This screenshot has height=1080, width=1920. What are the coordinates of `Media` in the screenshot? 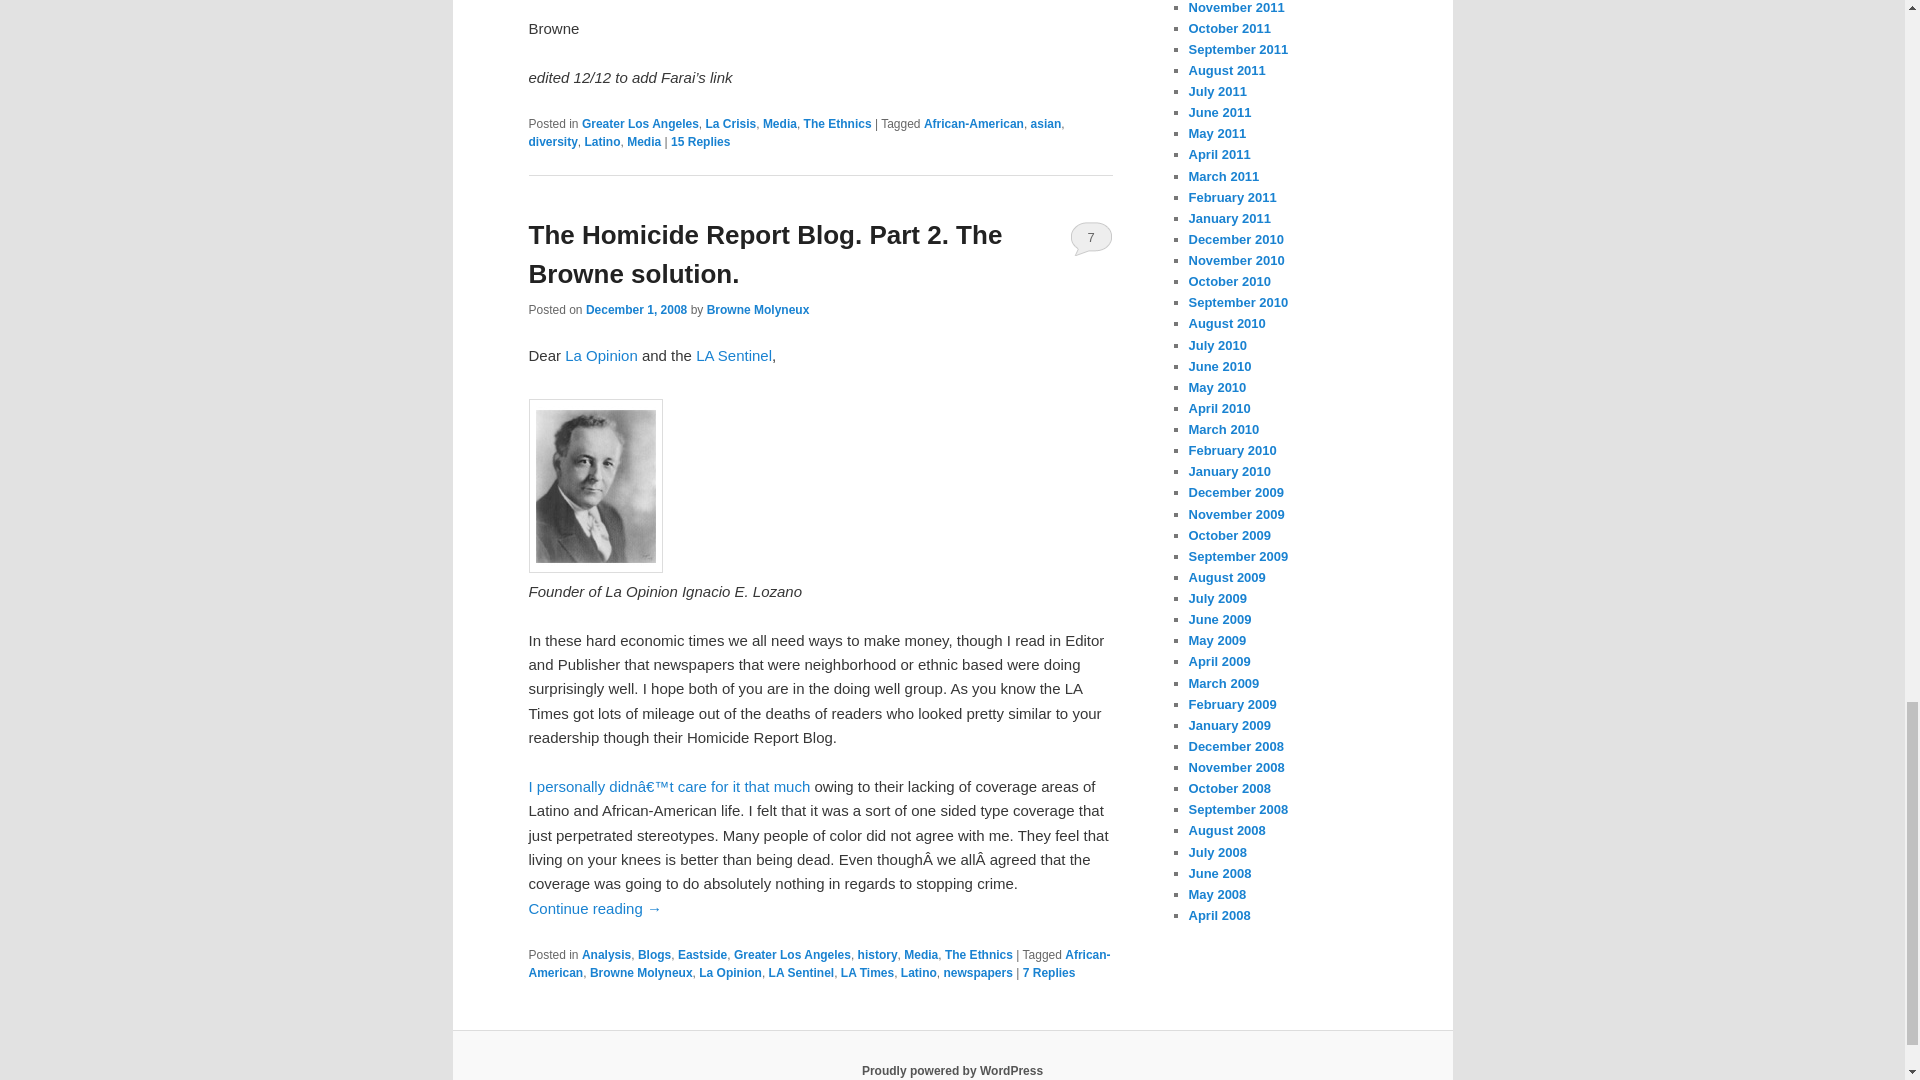 It's located at (779, 123).